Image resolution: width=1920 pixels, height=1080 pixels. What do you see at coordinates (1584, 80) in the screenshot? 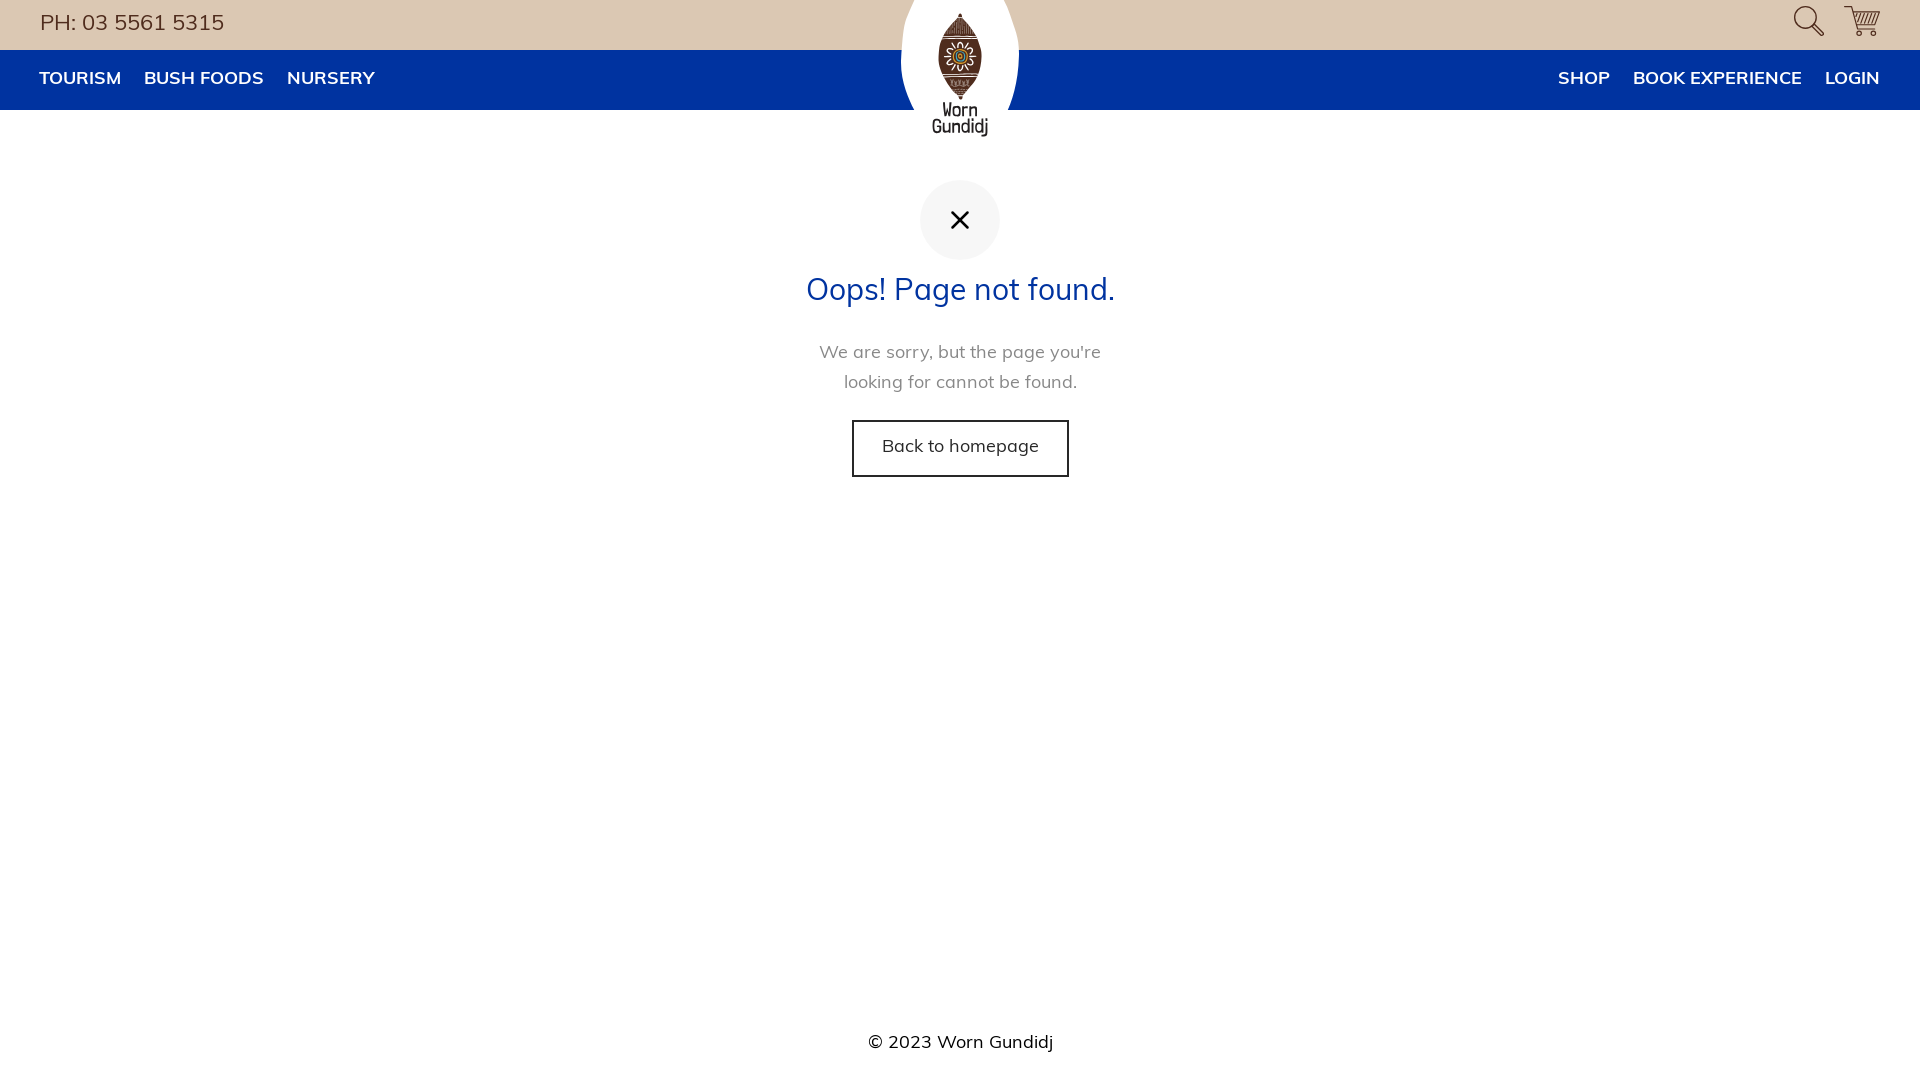
I see `SHOP` at bounding box center [1584, 80].